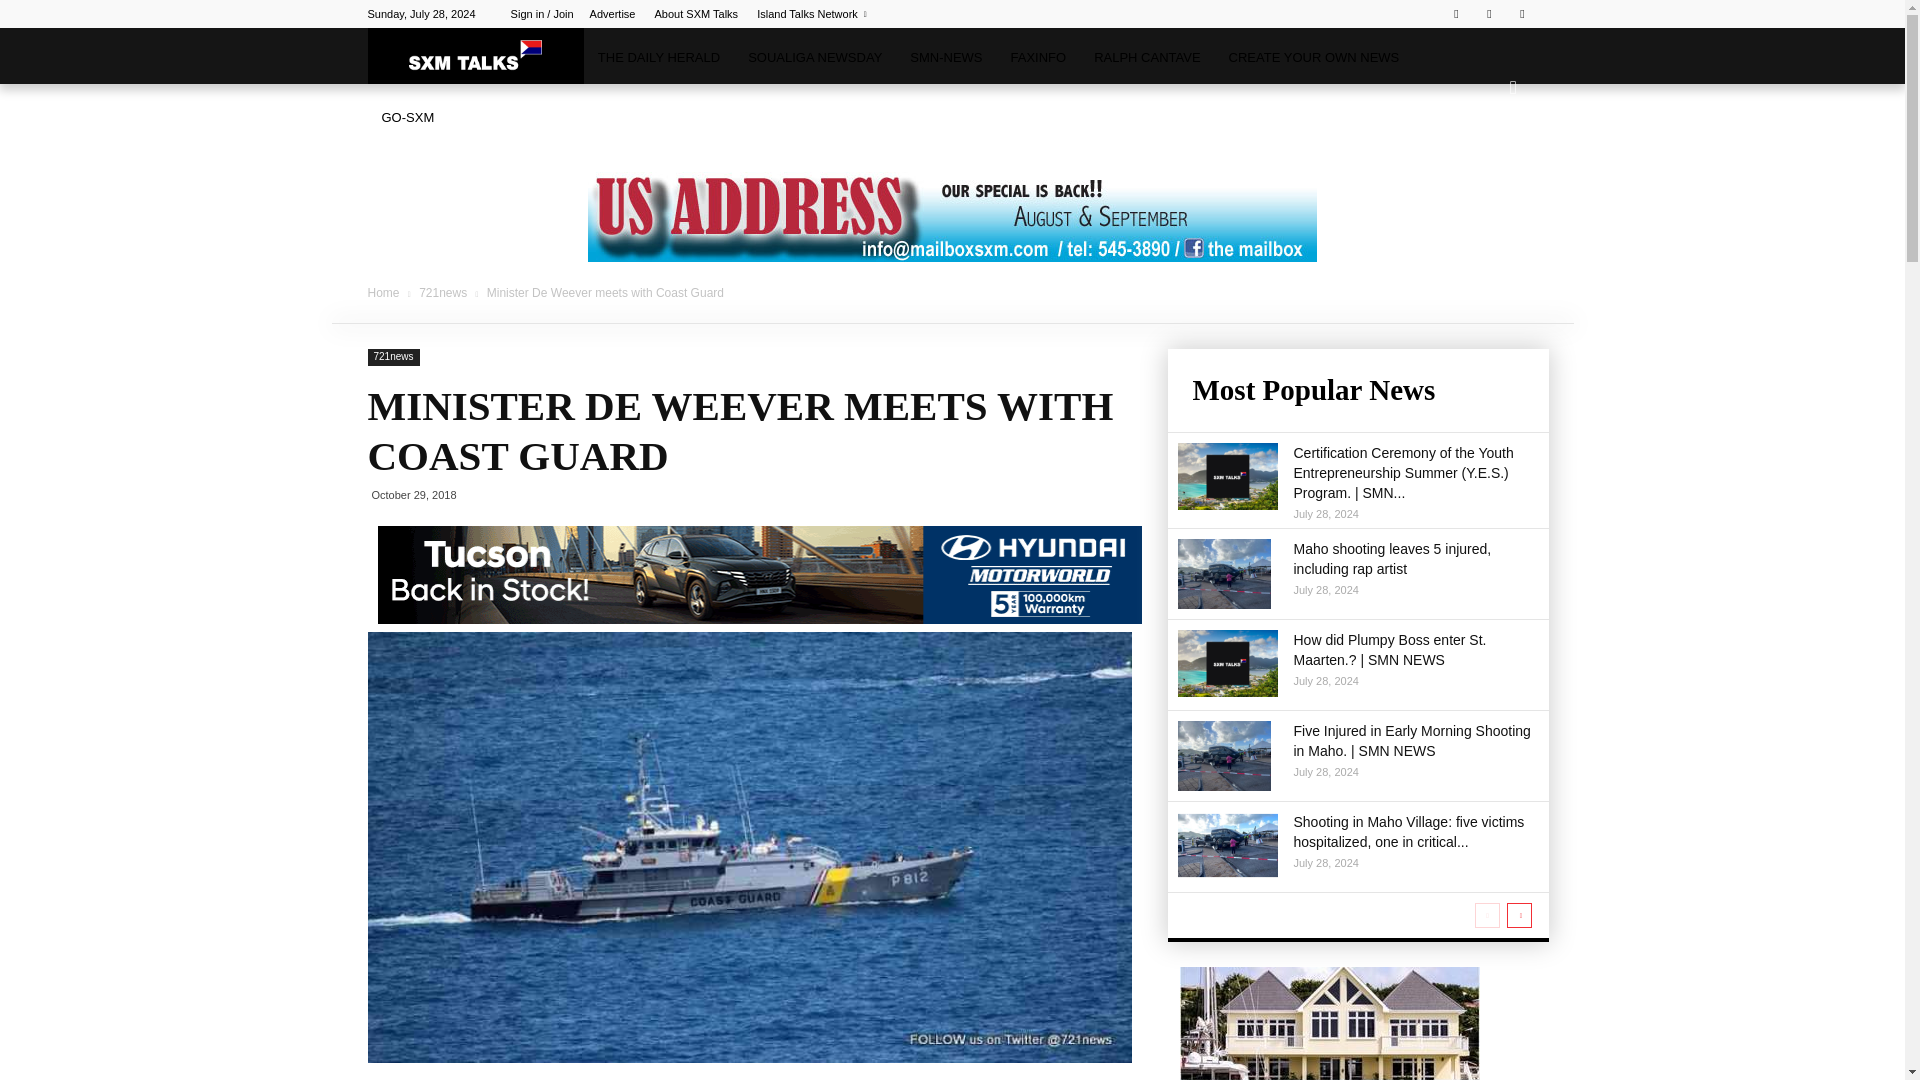 The image size is (1920, 1080). What do you see at coordinates (1456, 14) in the screenshot?
I see `Facebook` at bounding box center [1456, 14].